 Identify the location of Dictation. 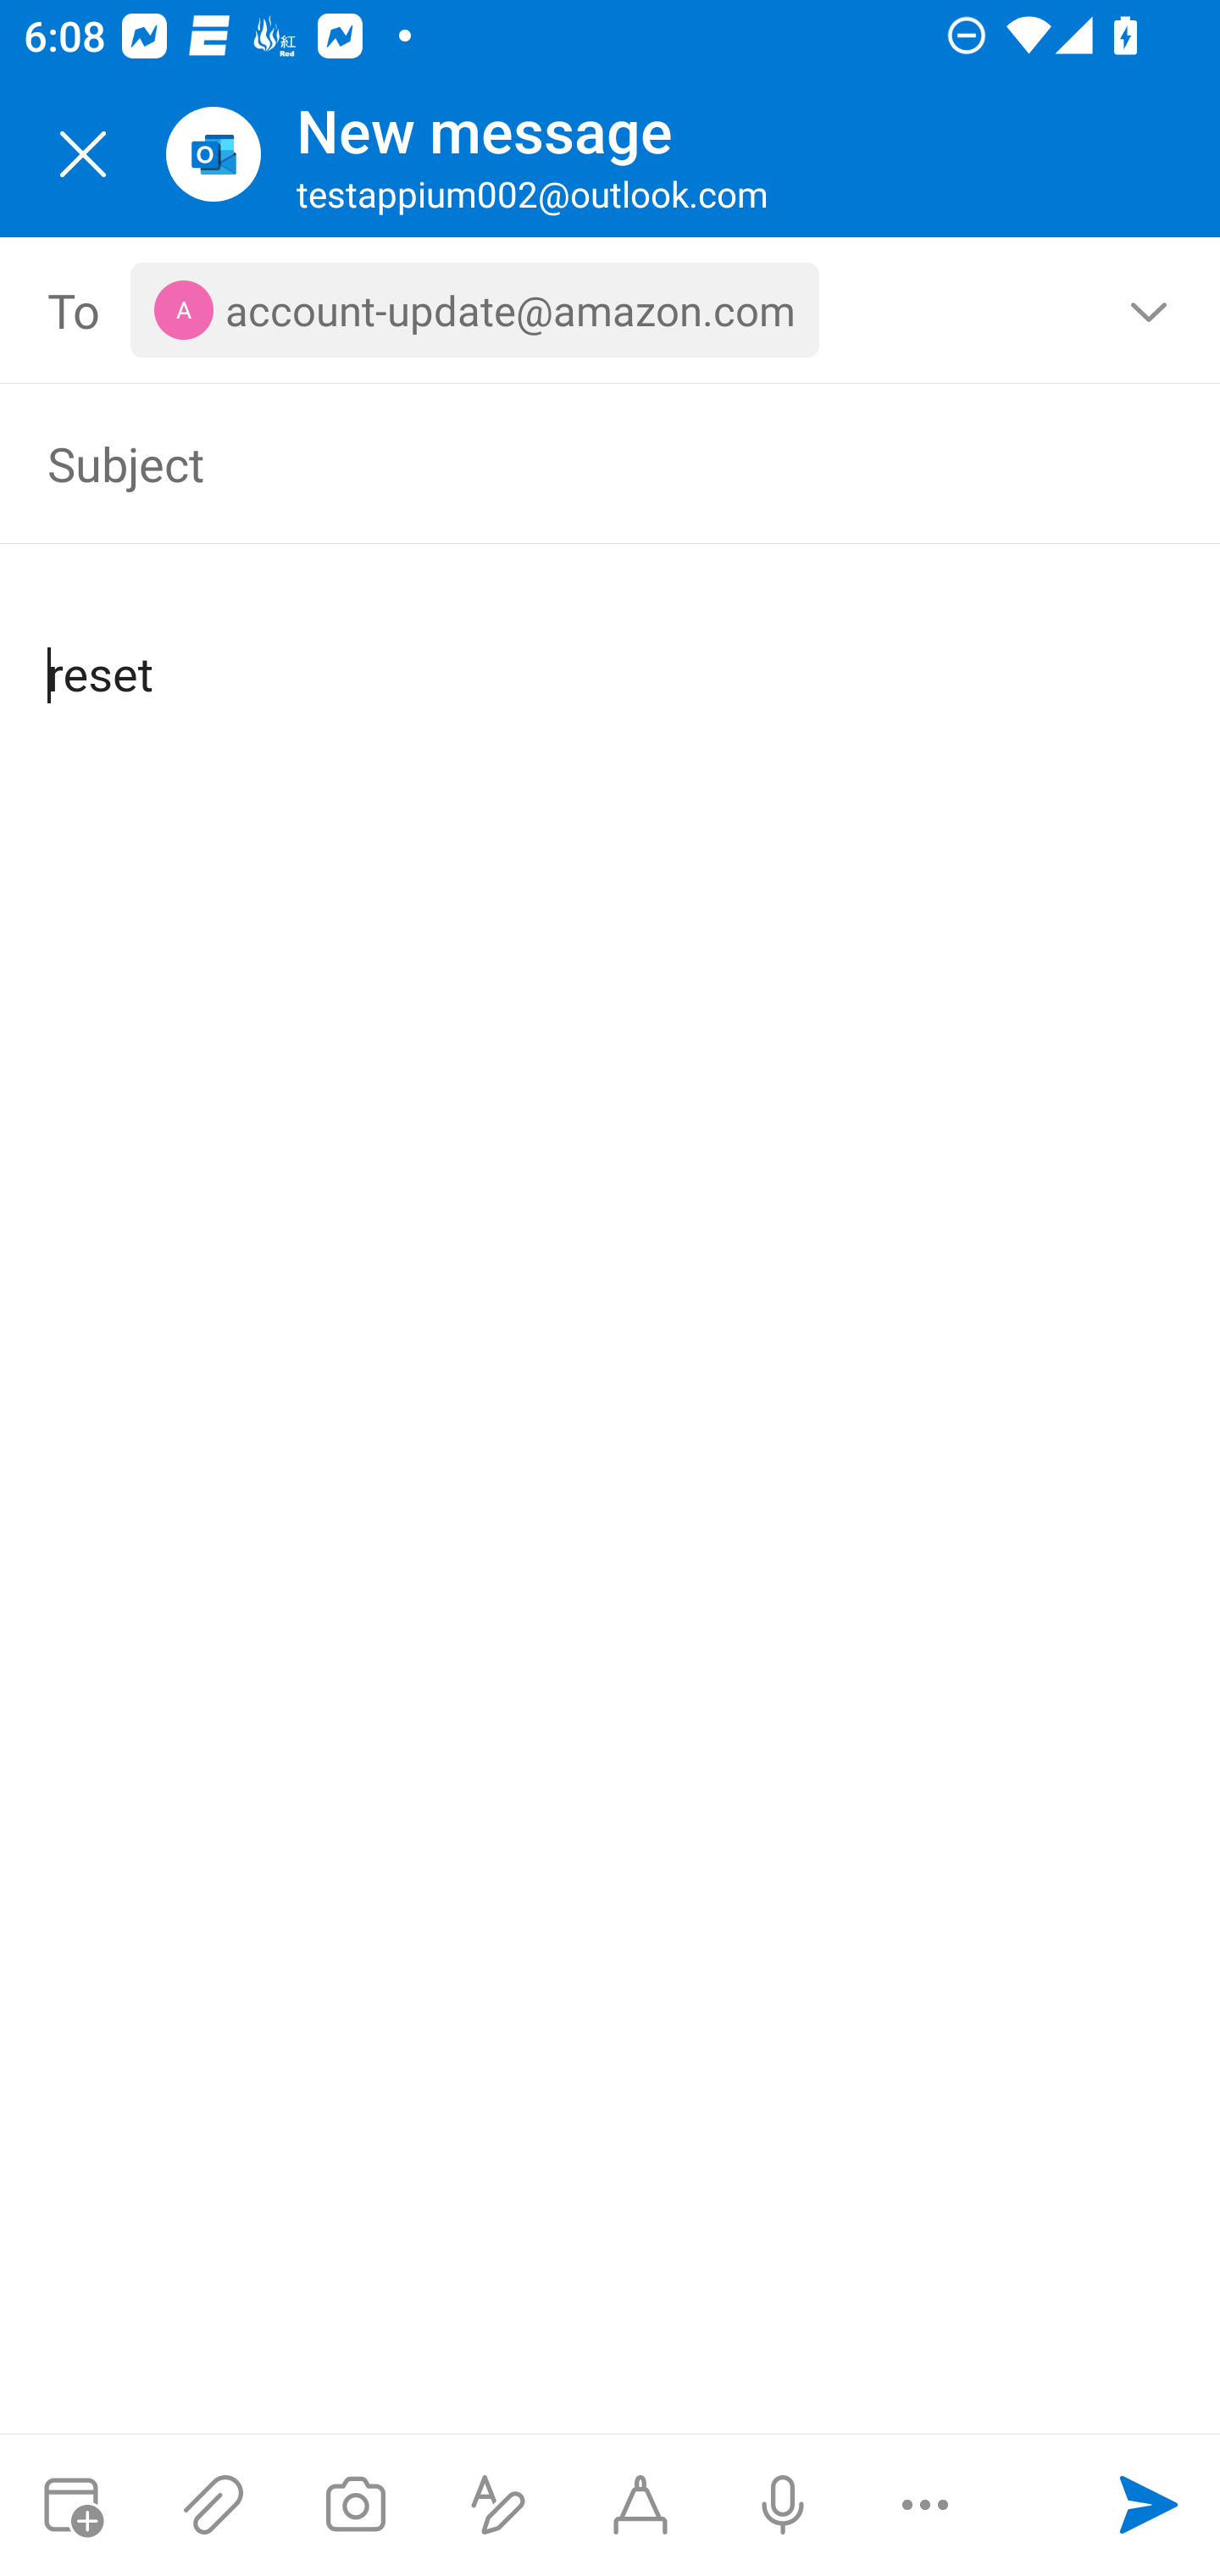
(782, 2505).